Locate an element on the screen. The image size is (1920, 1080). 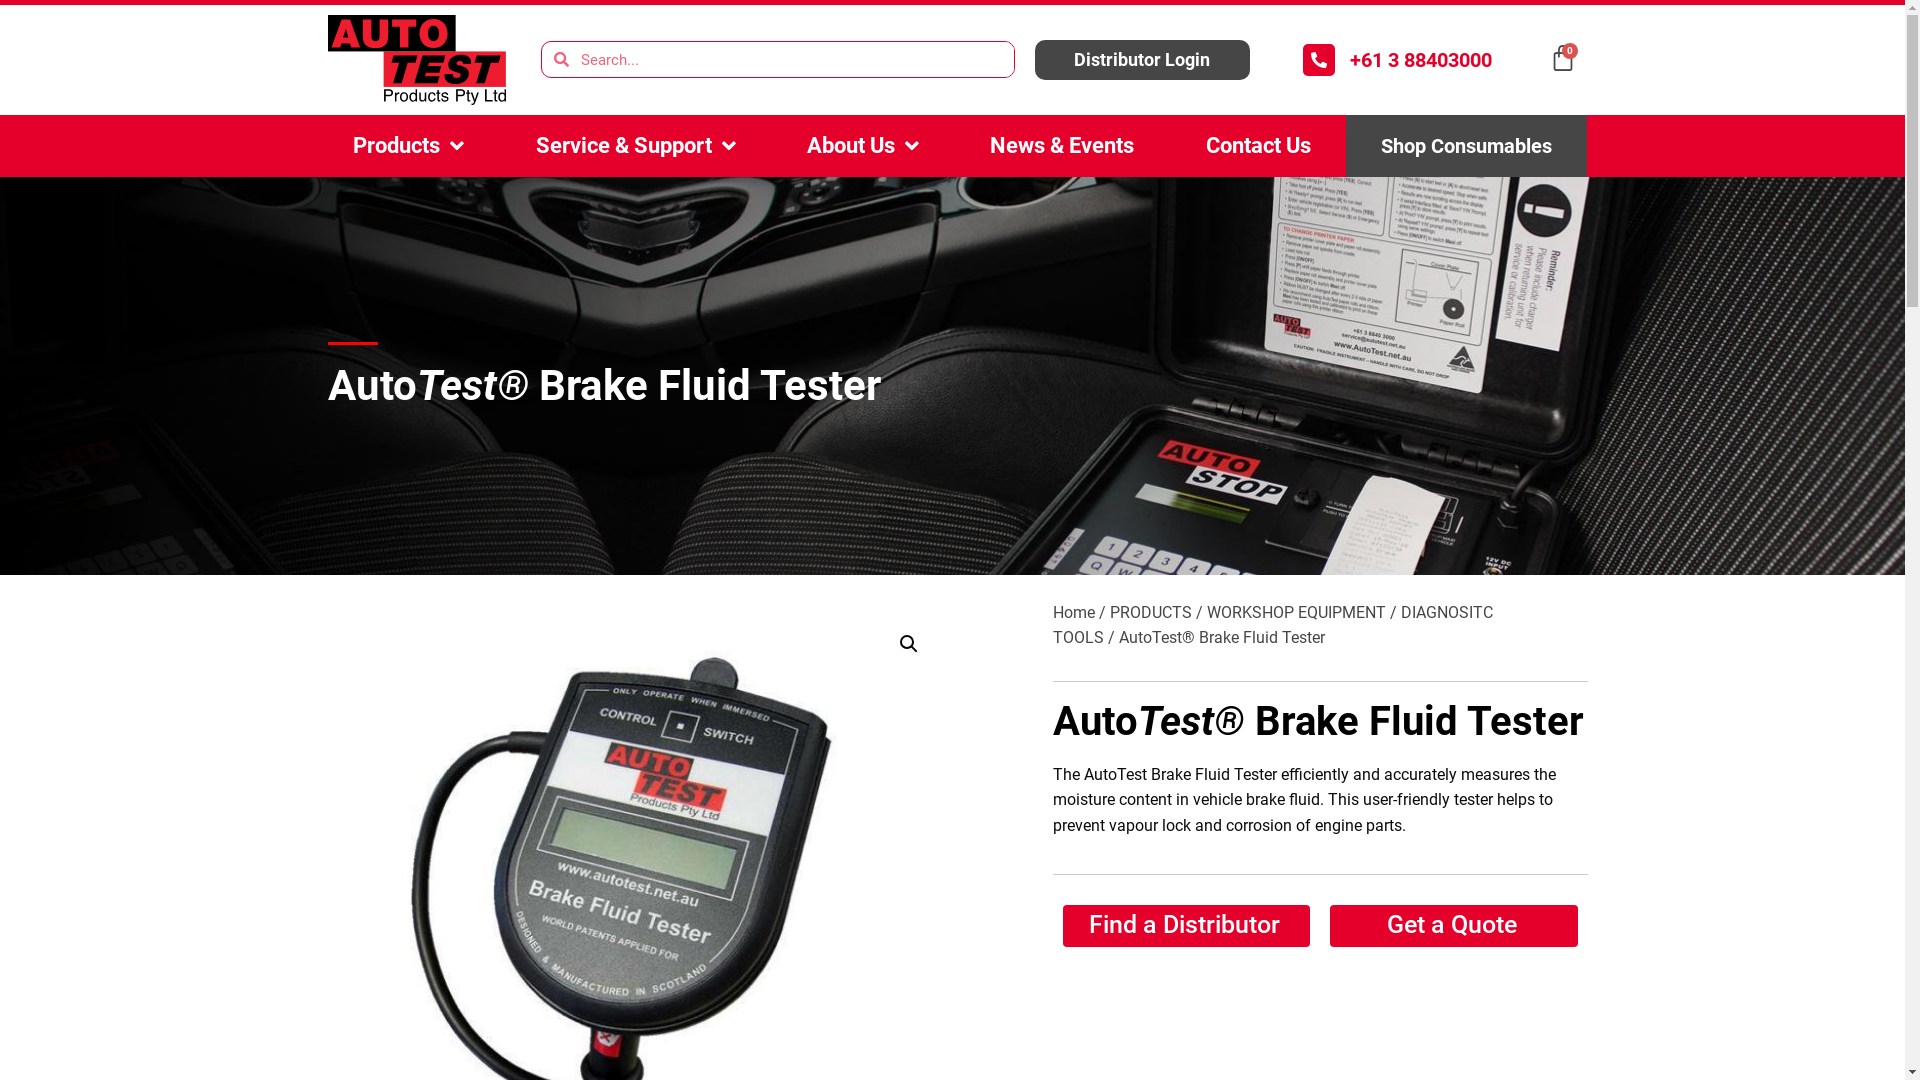
Home is located at coordinates (1073, 612).